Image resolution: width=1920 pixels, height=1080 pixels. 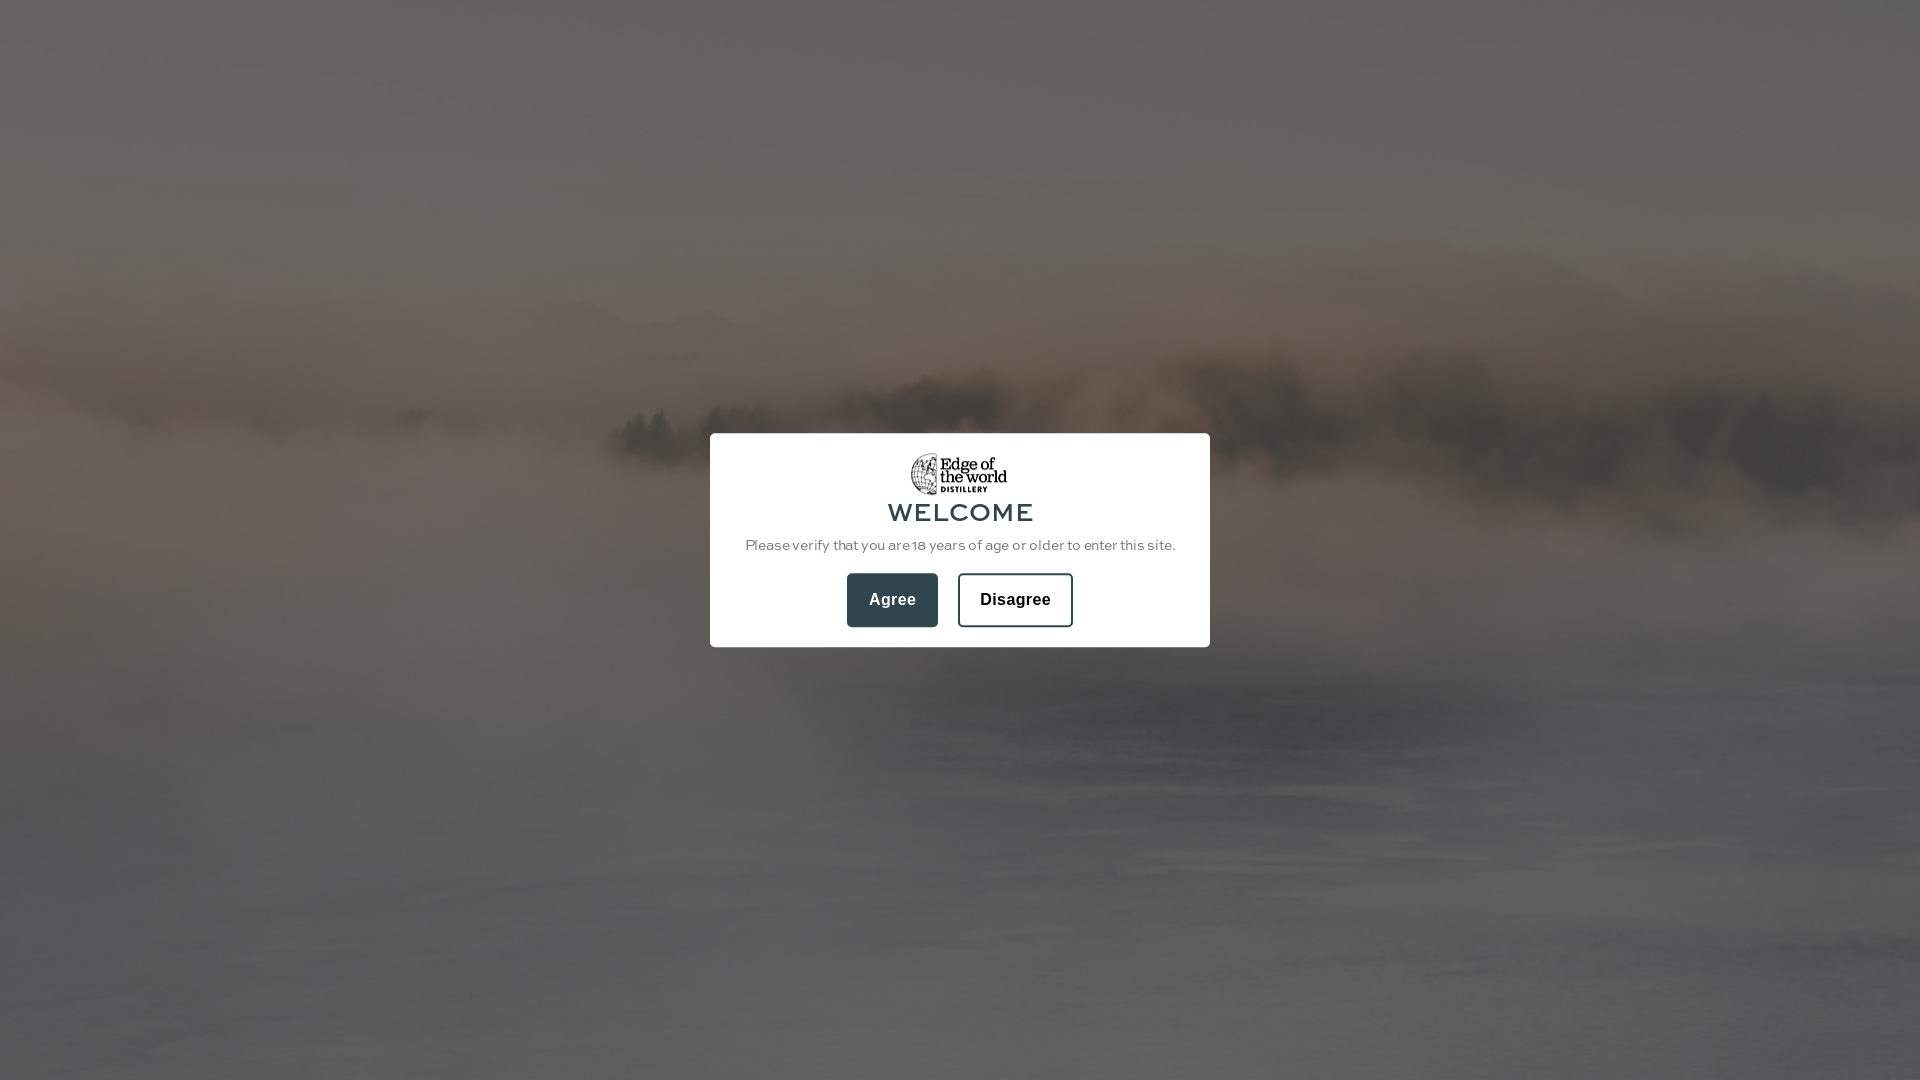 I want to click on SHOP, so click(x=362, y=112).